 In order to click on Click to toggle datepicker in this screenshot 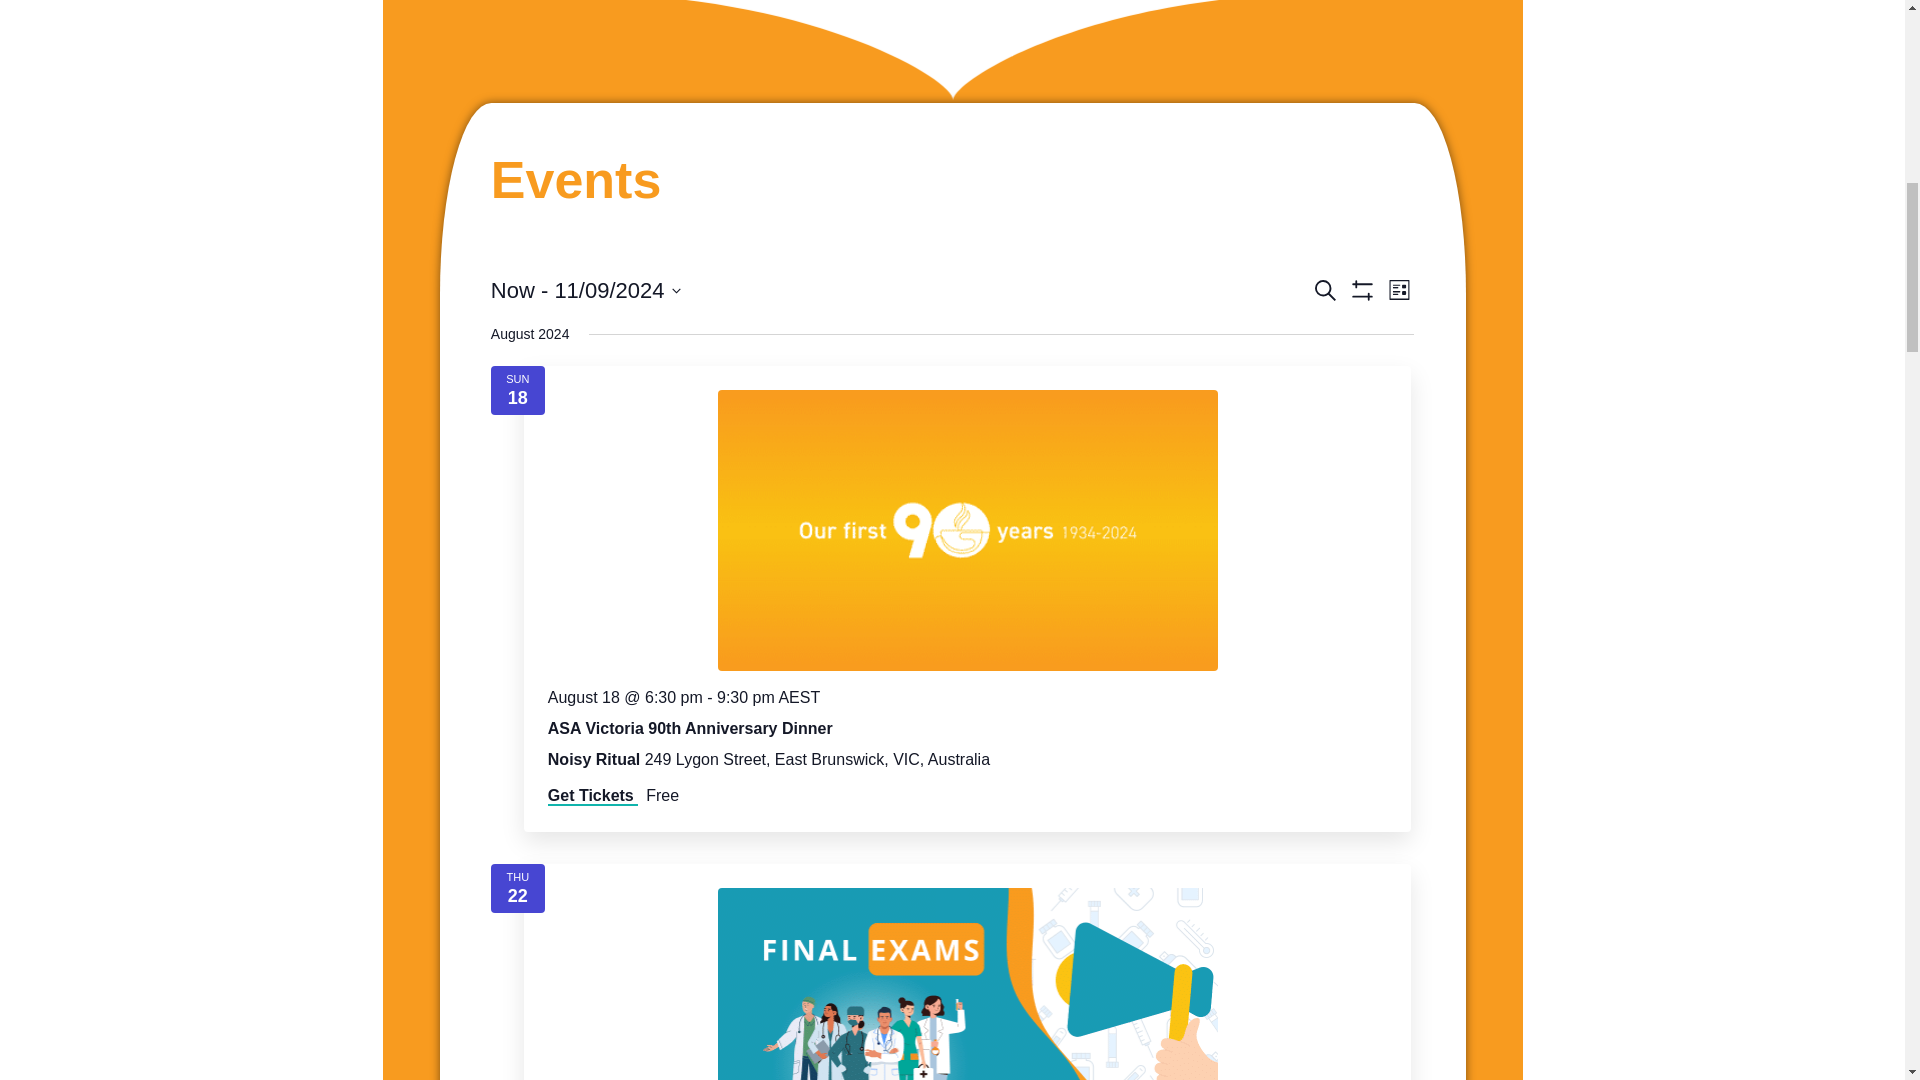, I will do `click(586, 290)`.